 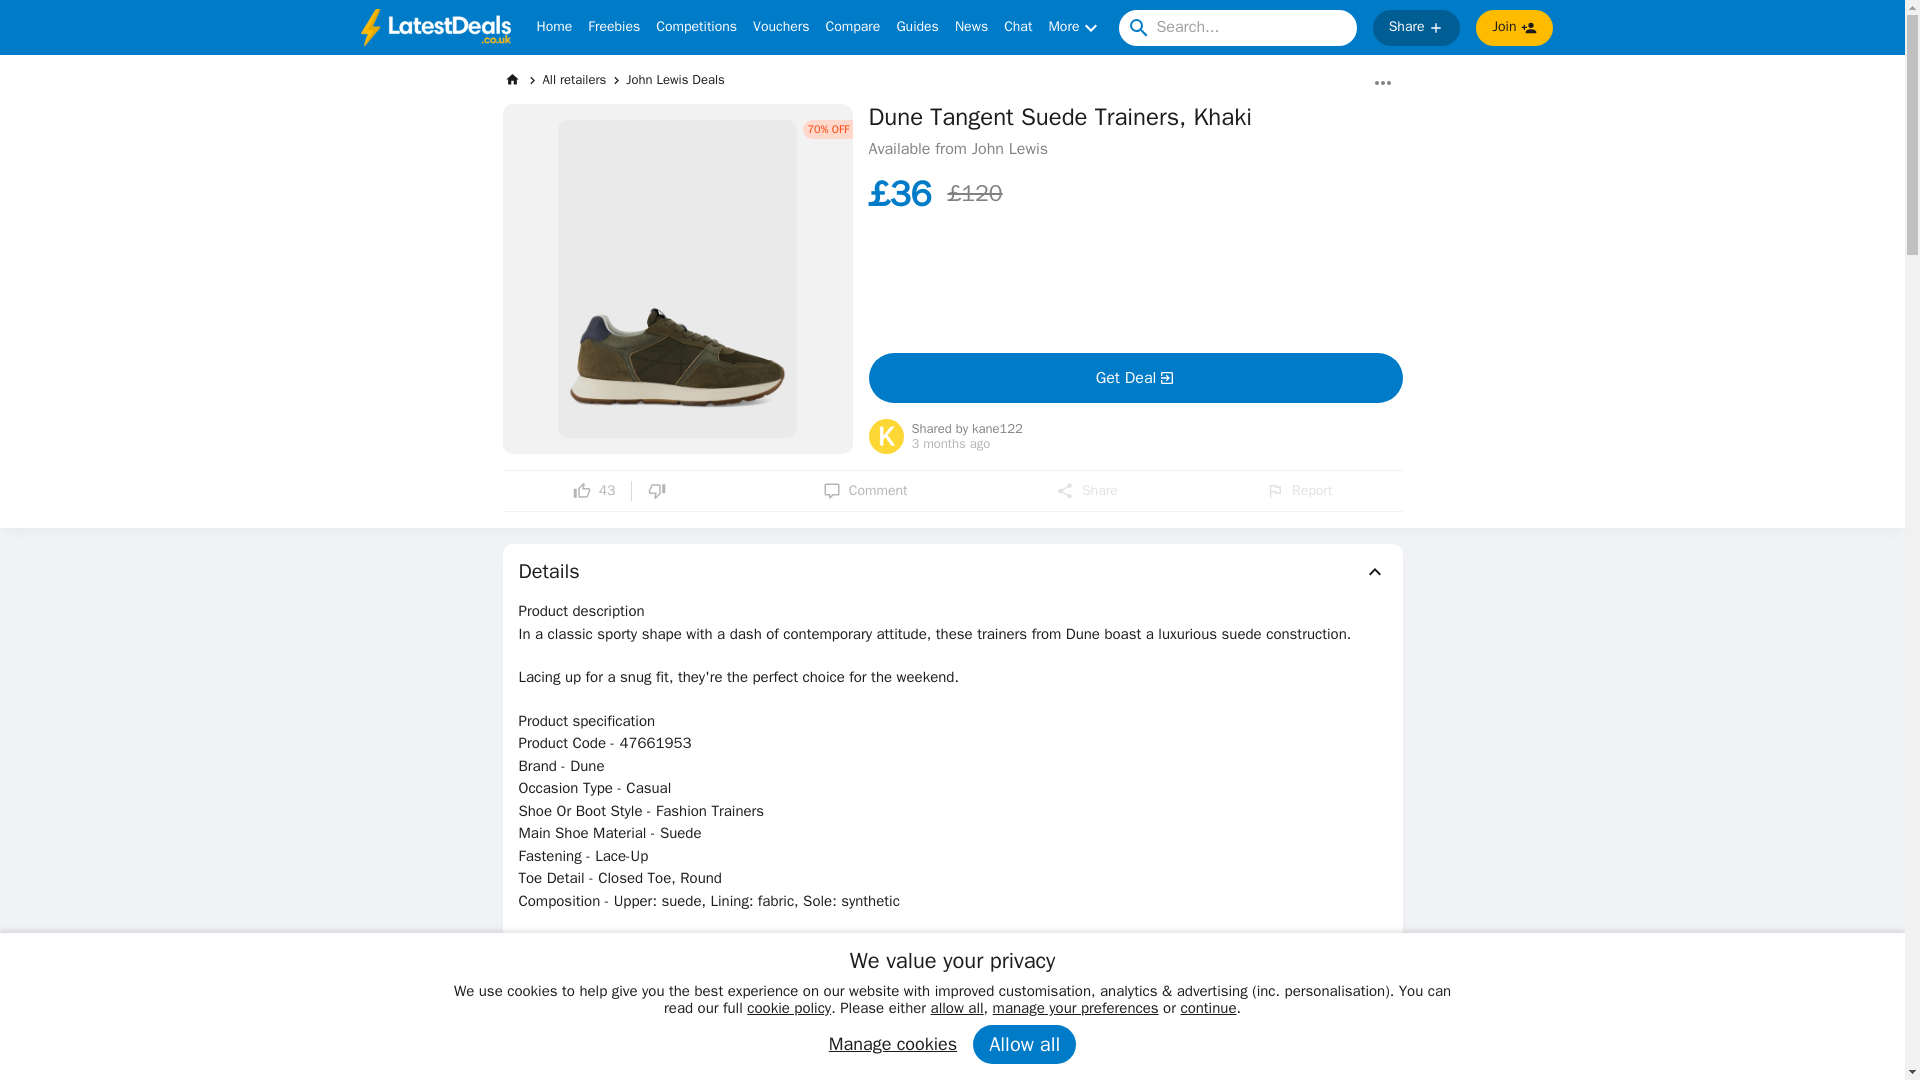 I want to click on Top Offers, so click(x=952, y=1074).